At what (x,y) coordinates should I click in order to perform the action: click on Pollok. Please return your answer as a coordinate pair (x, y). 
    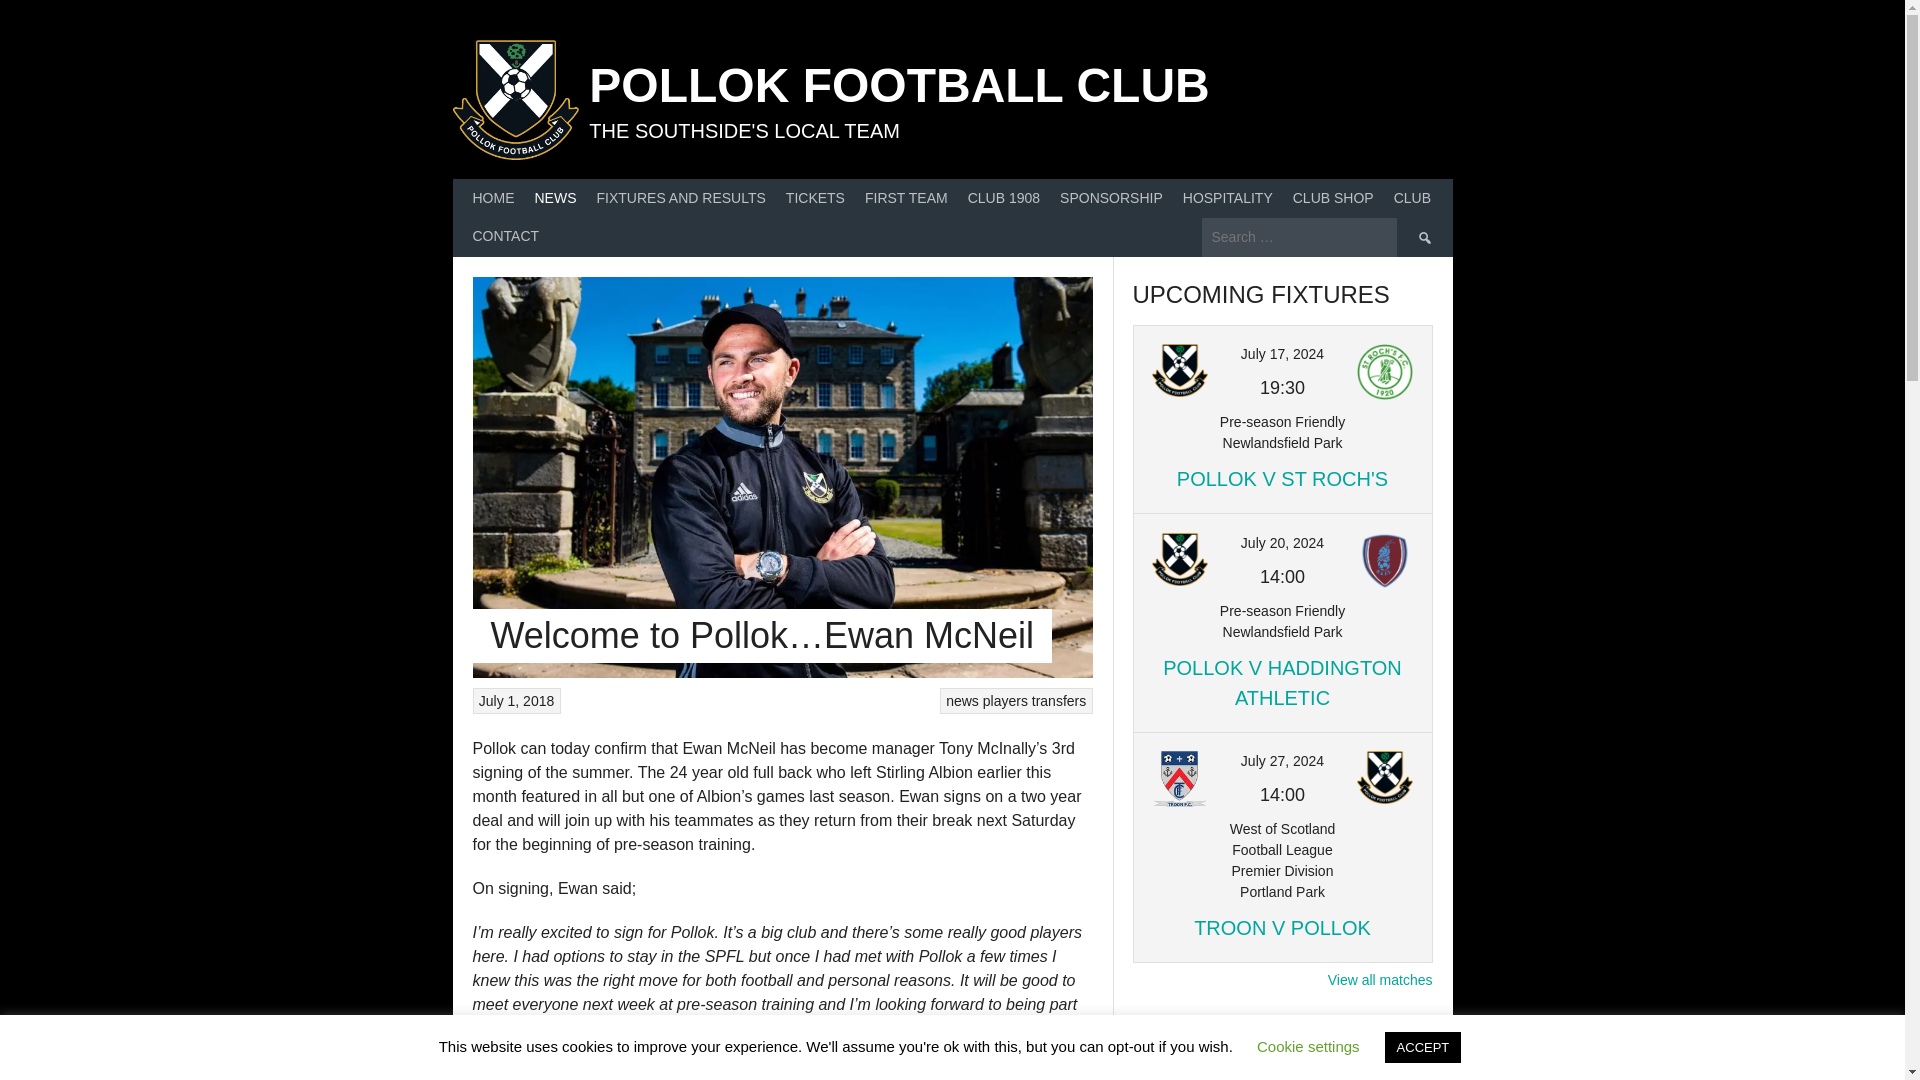
    Looking at the image, I should click on (1180, 372).